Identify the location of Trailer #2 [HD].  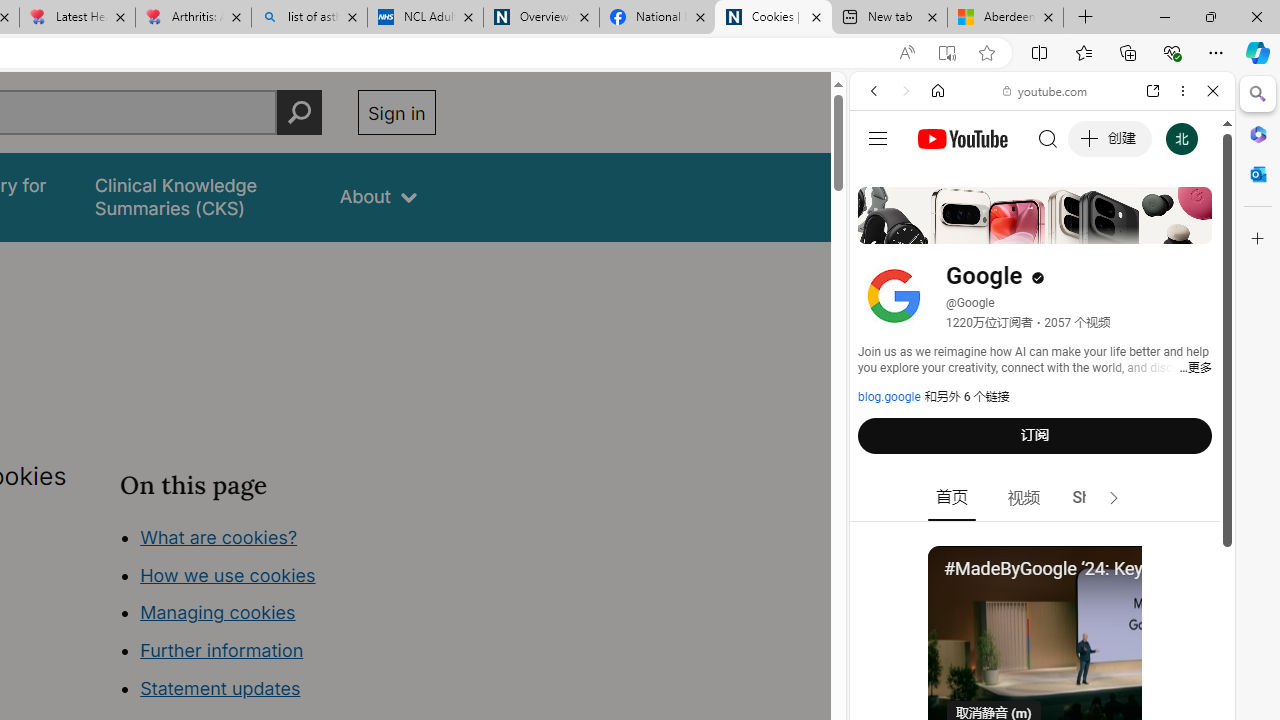
(1042, 592).